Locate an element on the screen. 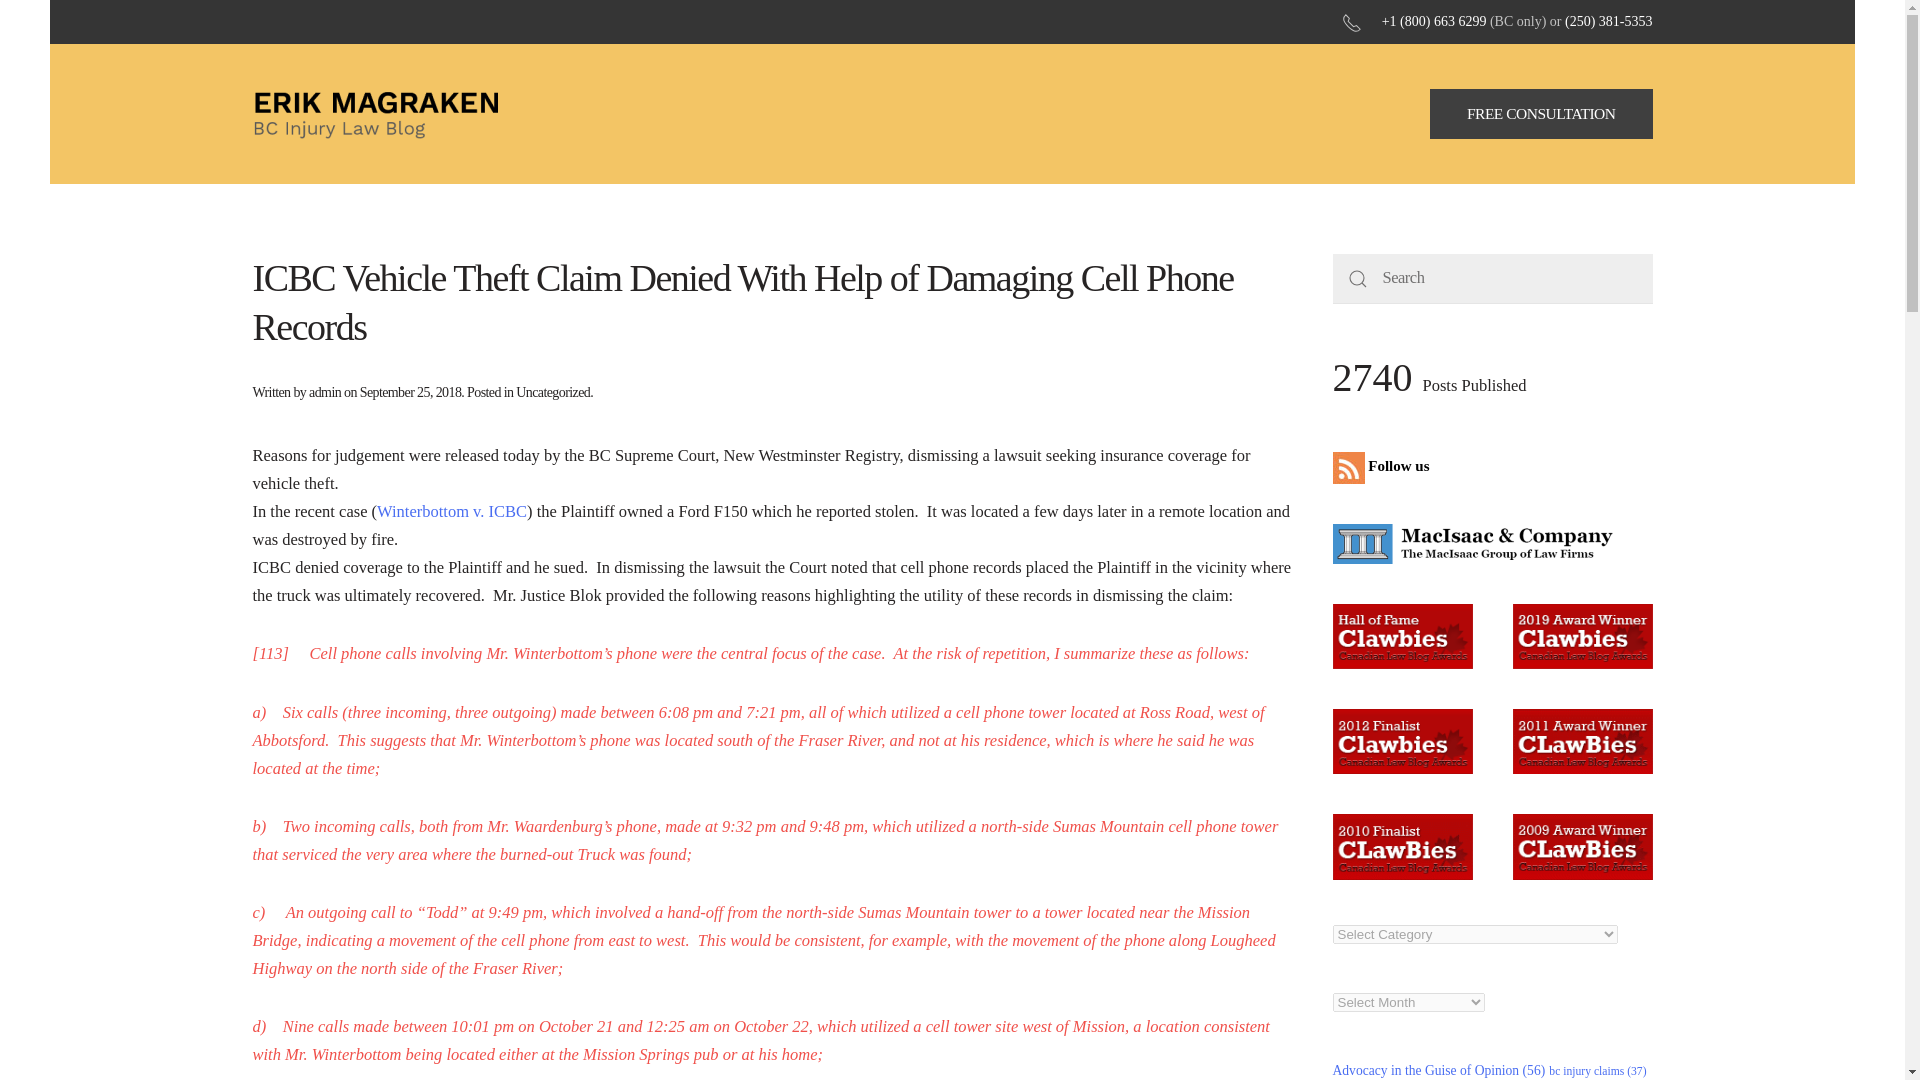 This screenshot has height=1080, width=1920. admin is located at coordinates (325, 392).